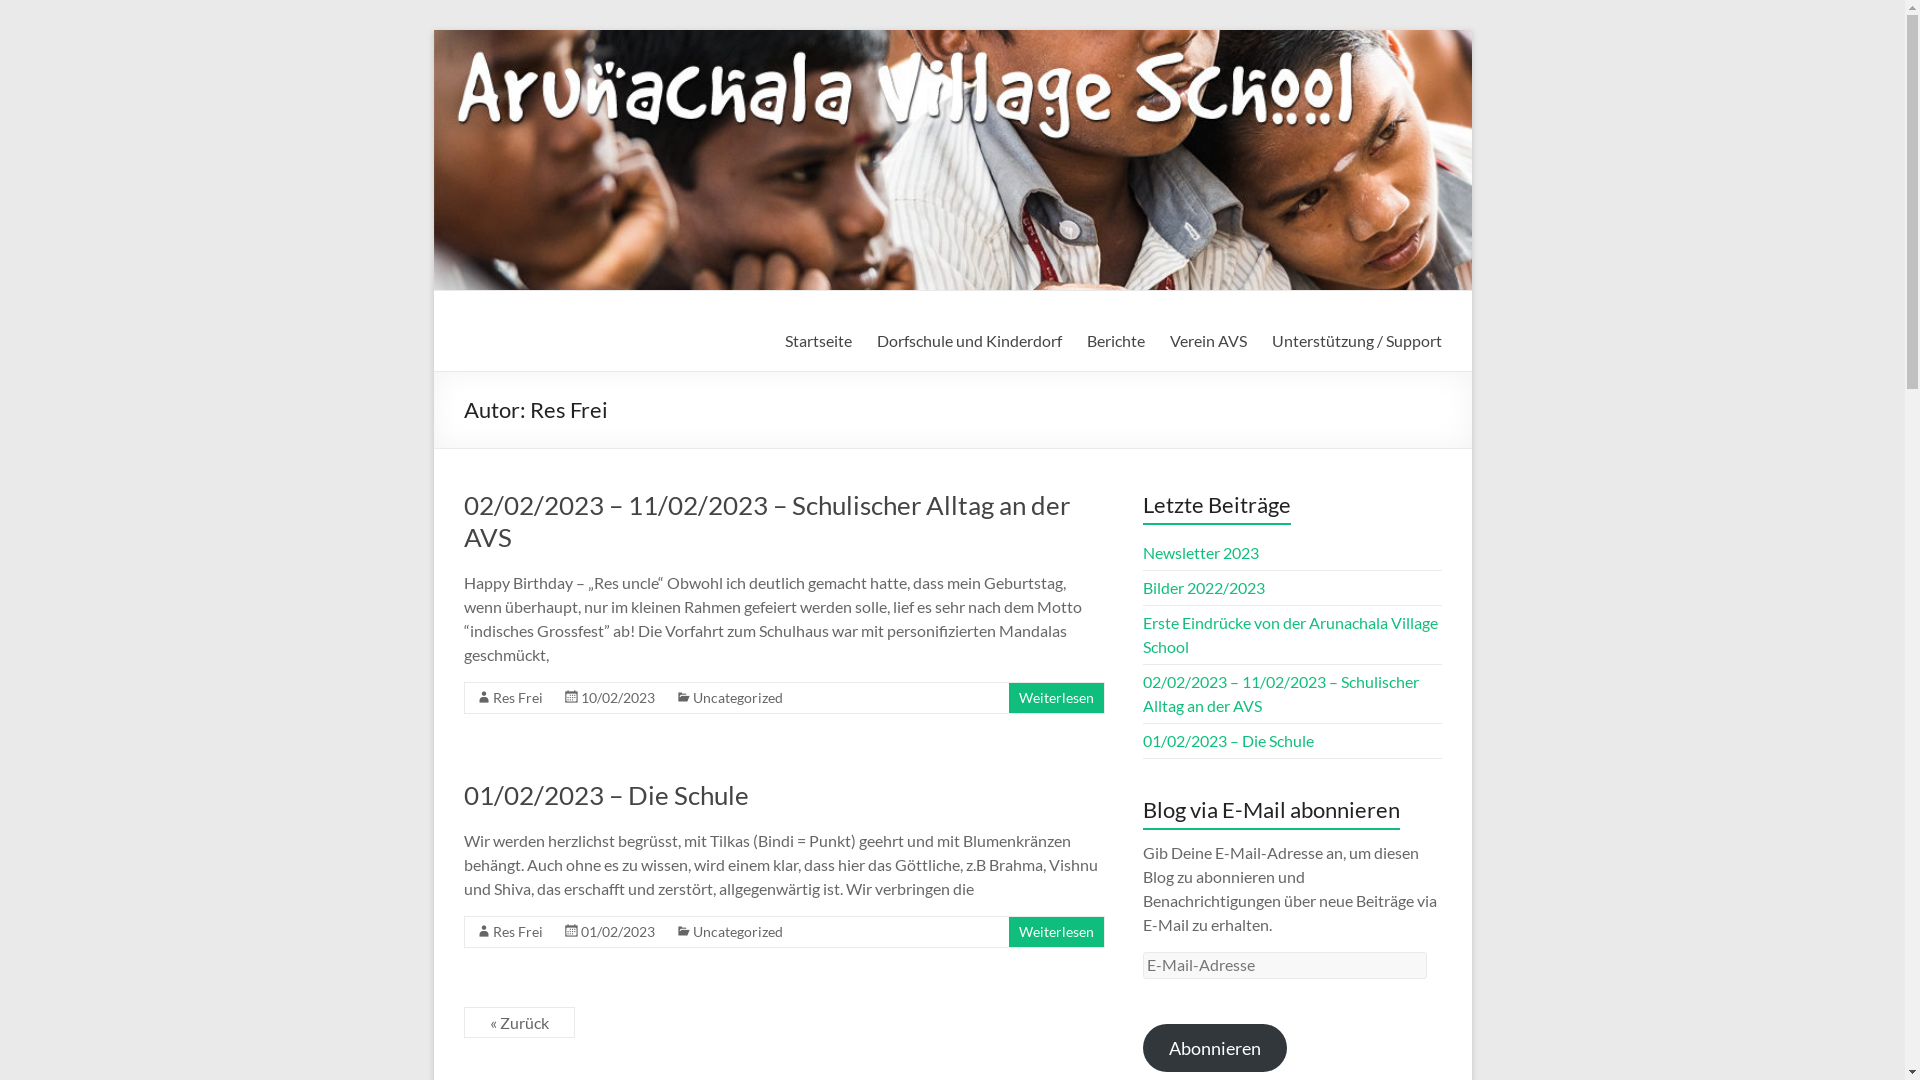  Describe the element at coordinates (617, 930) in the screenshot. I see `01/02/2023` at that location.